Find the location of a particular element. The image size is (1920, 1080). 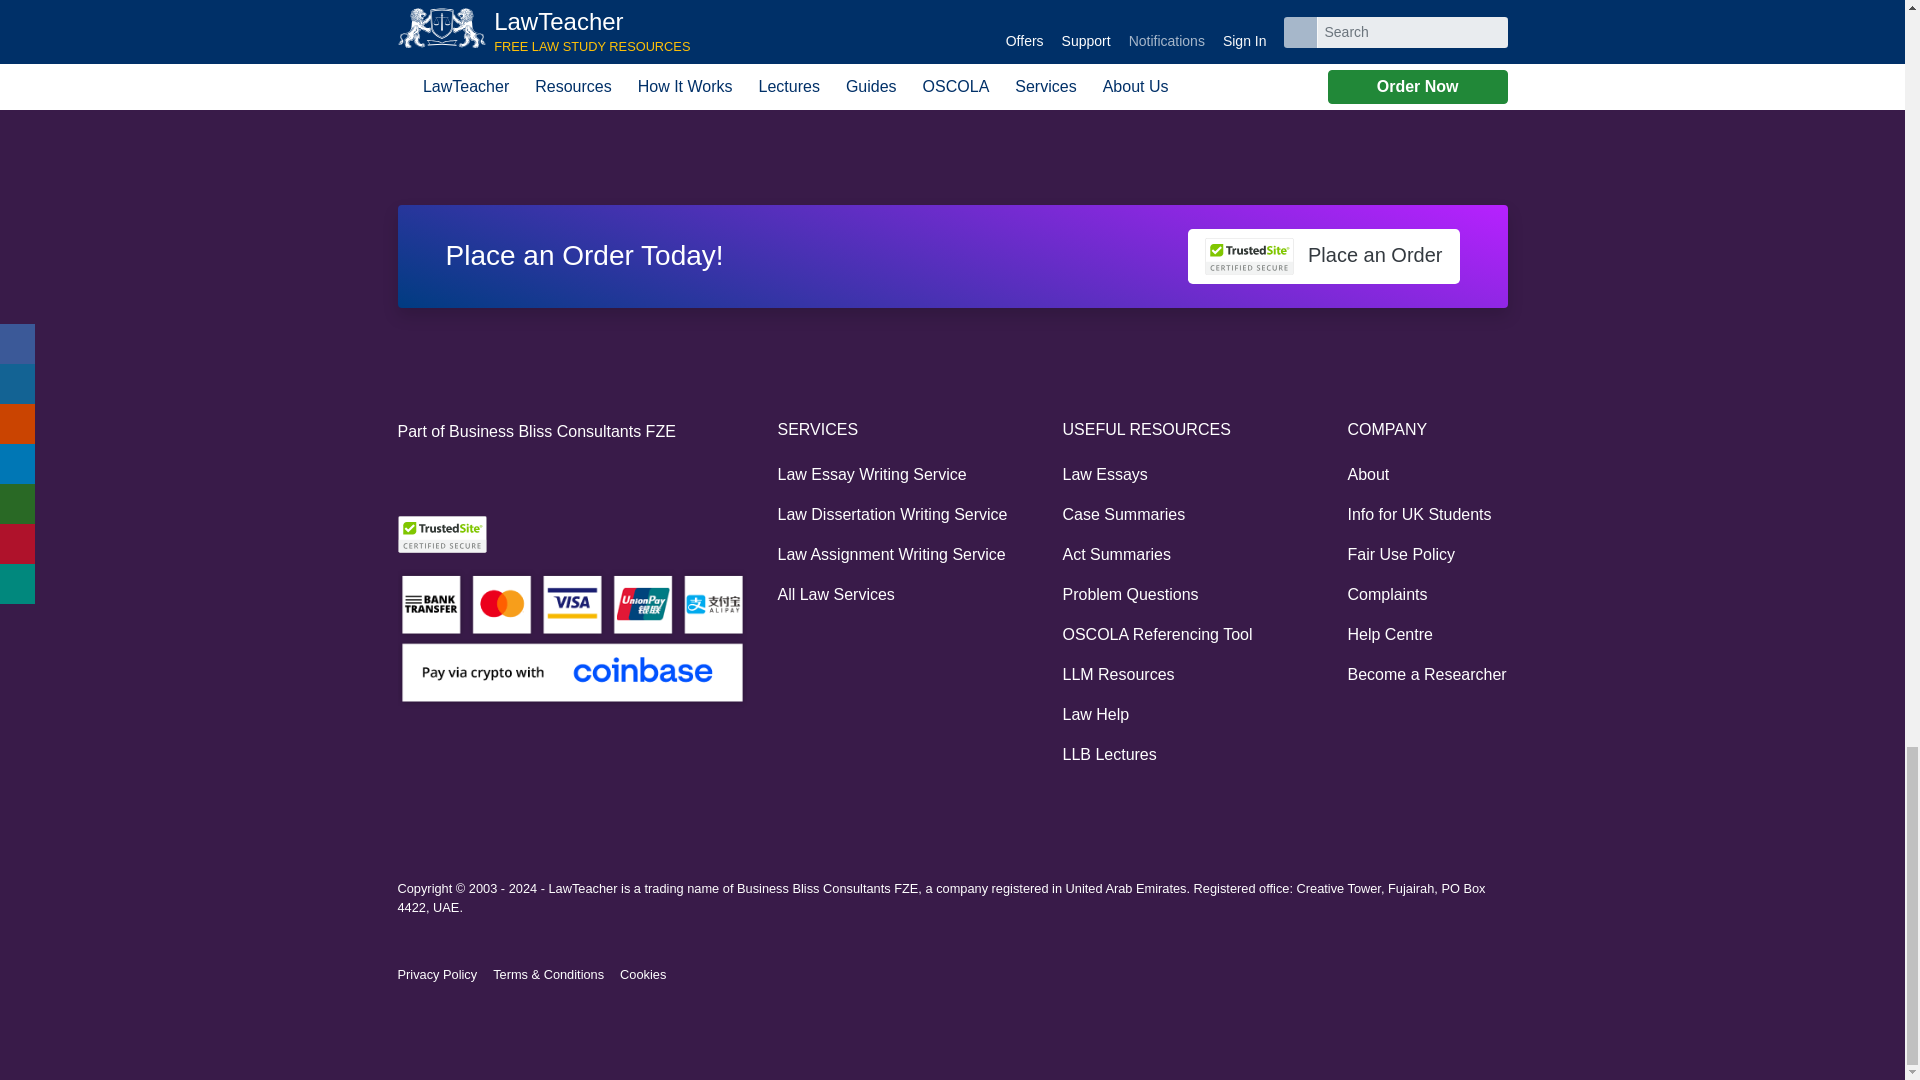

homepage link is located at coordinates (408, 88).